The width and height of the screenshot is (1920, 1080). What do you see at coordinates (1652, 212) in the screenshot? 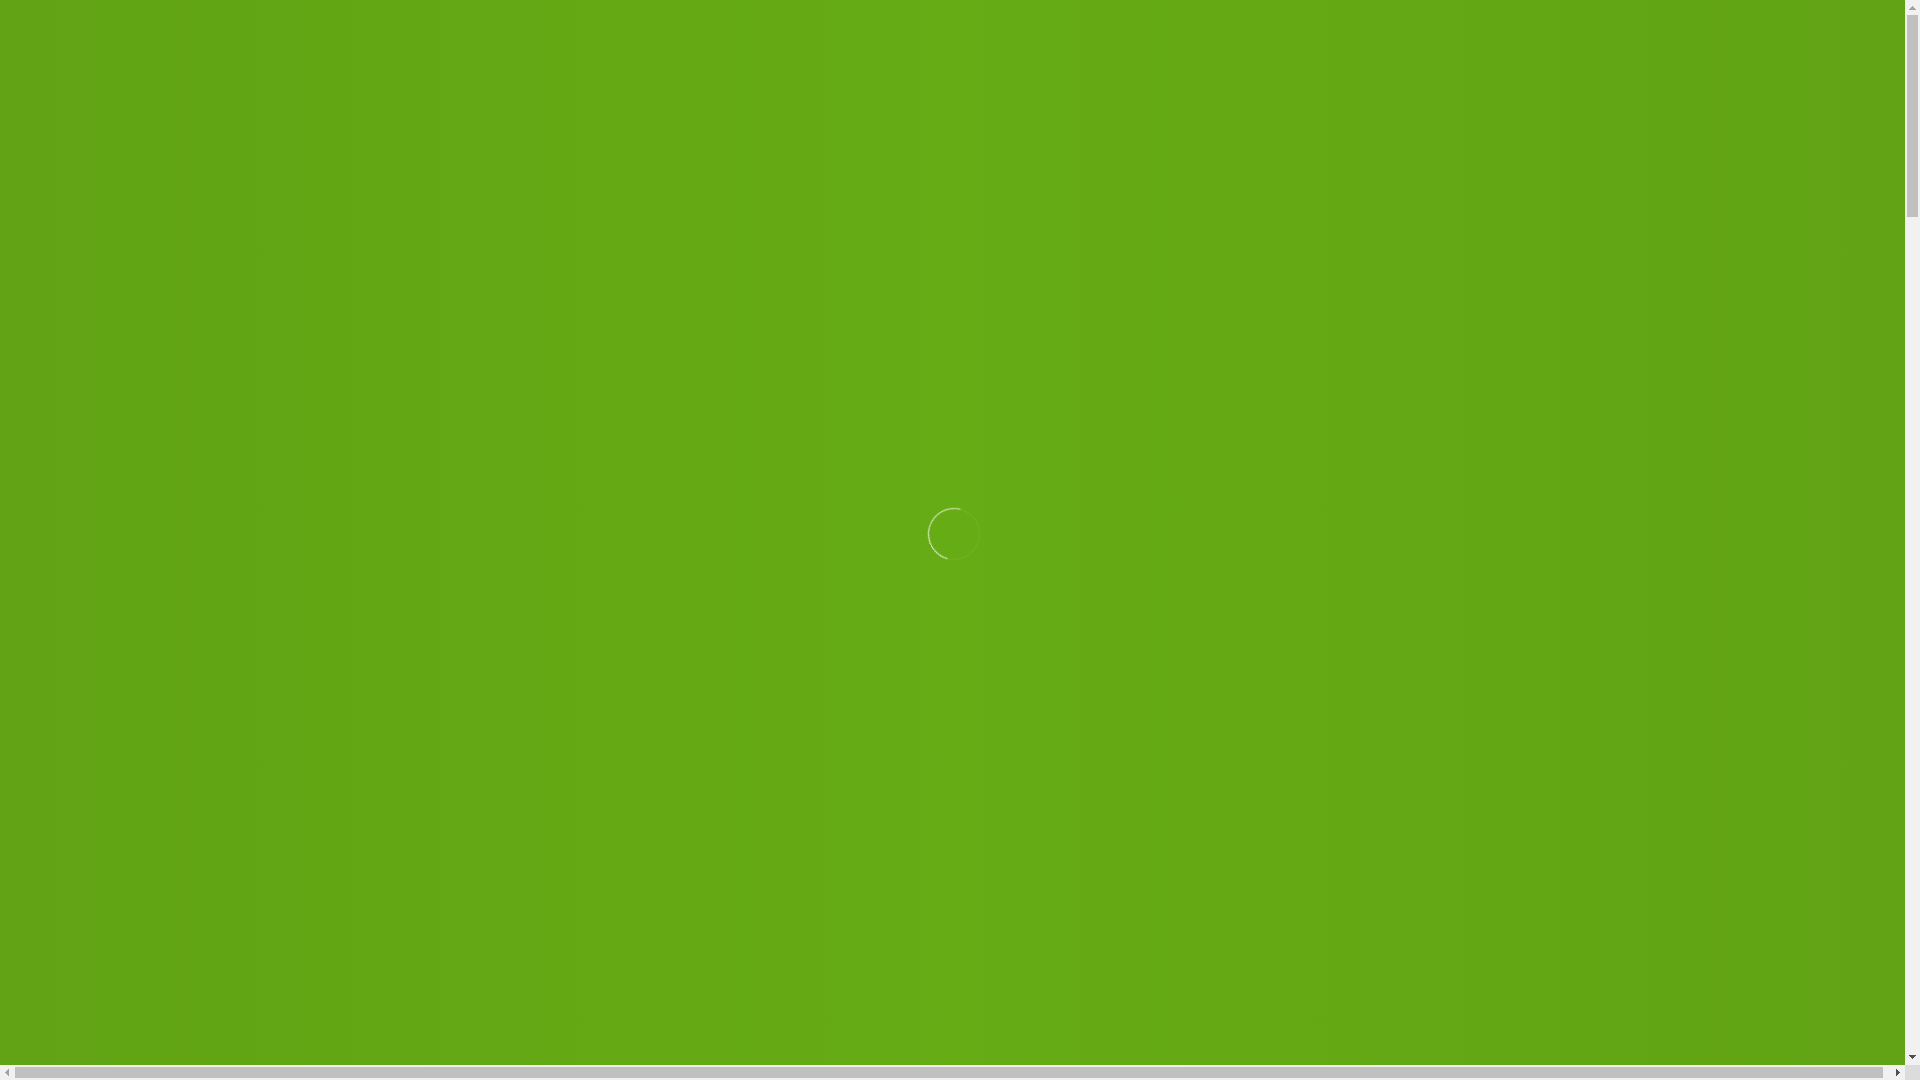
I see `CONTACT` at bounding box center [1652, 212].